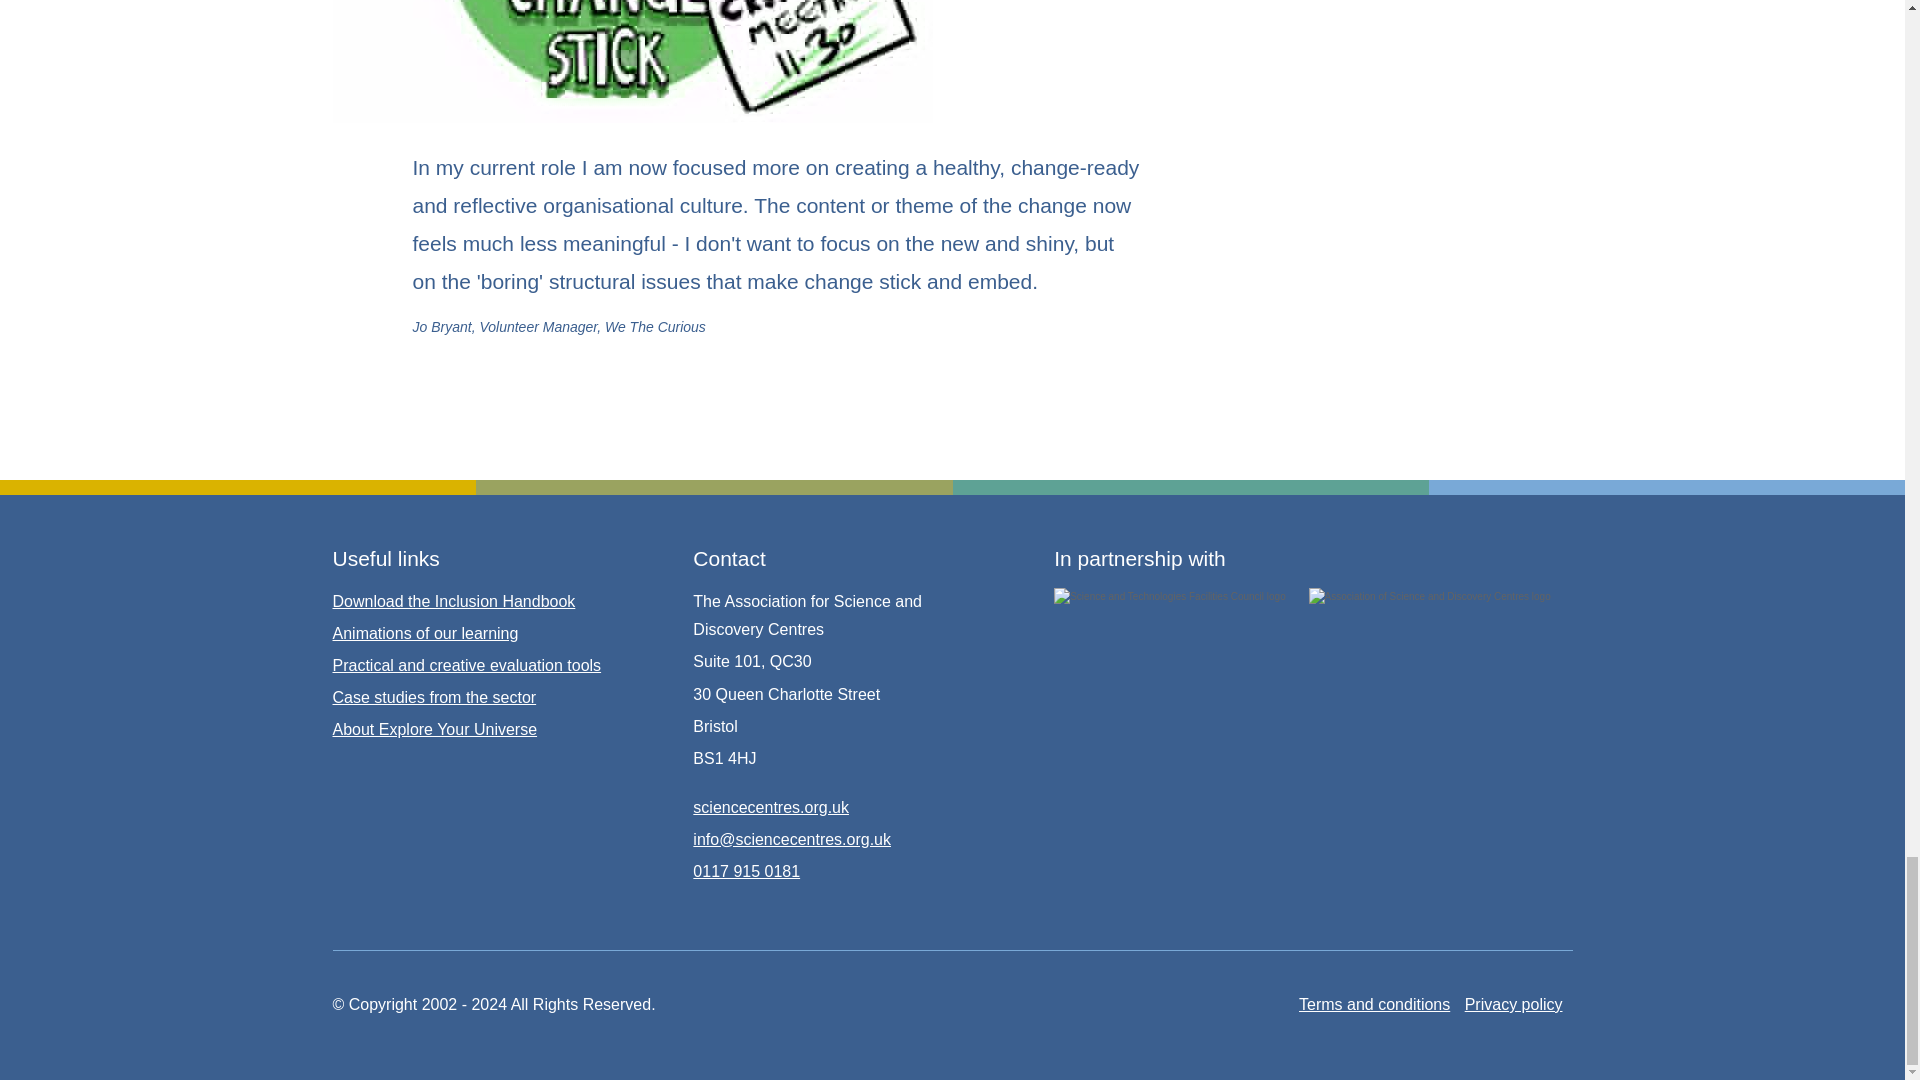 The image size is (1920, 1080). Describe the element at coordinates (453, 601) in the screenshot. I see `Download the Inclusion Handbook` at that location.